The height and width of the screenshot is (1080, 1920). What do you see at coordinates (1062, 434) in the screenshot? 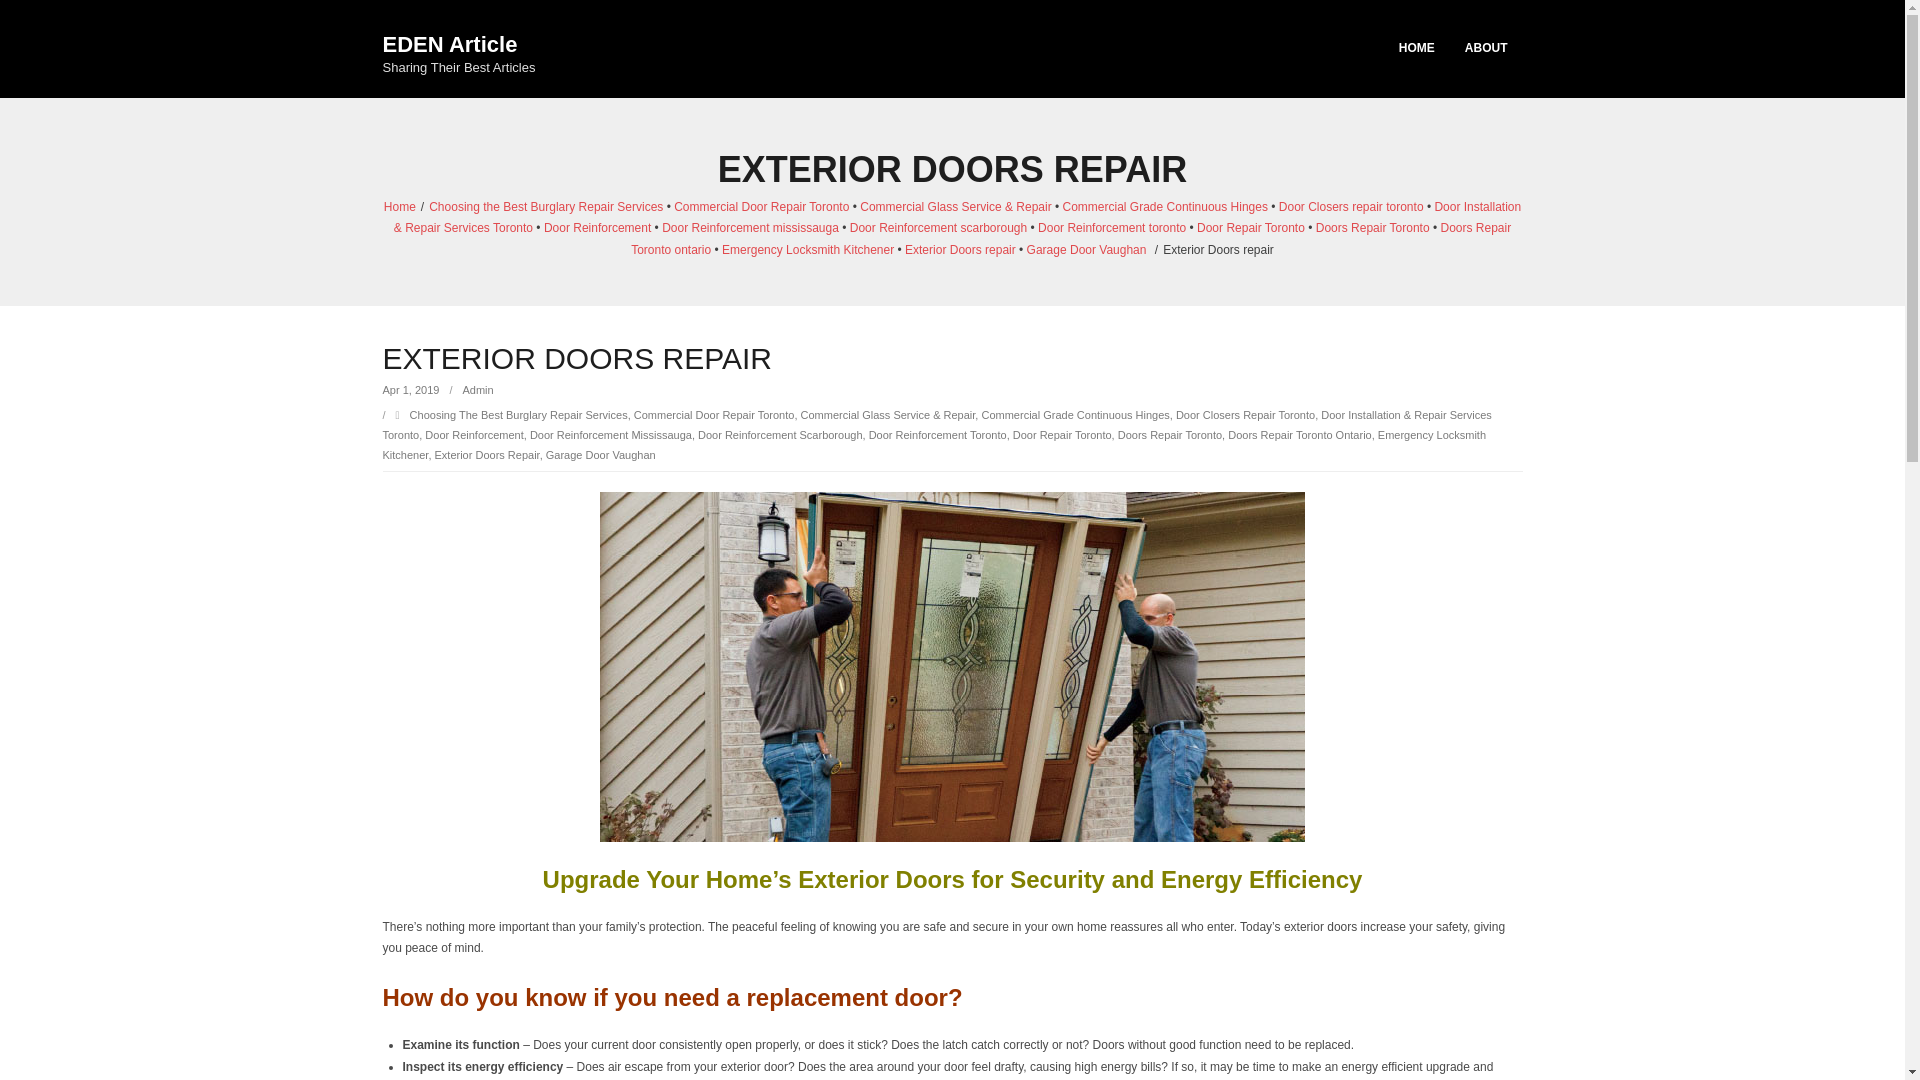
I see `Choosing The Best Burglary Repair Services` at bounding box center [1062, 434].